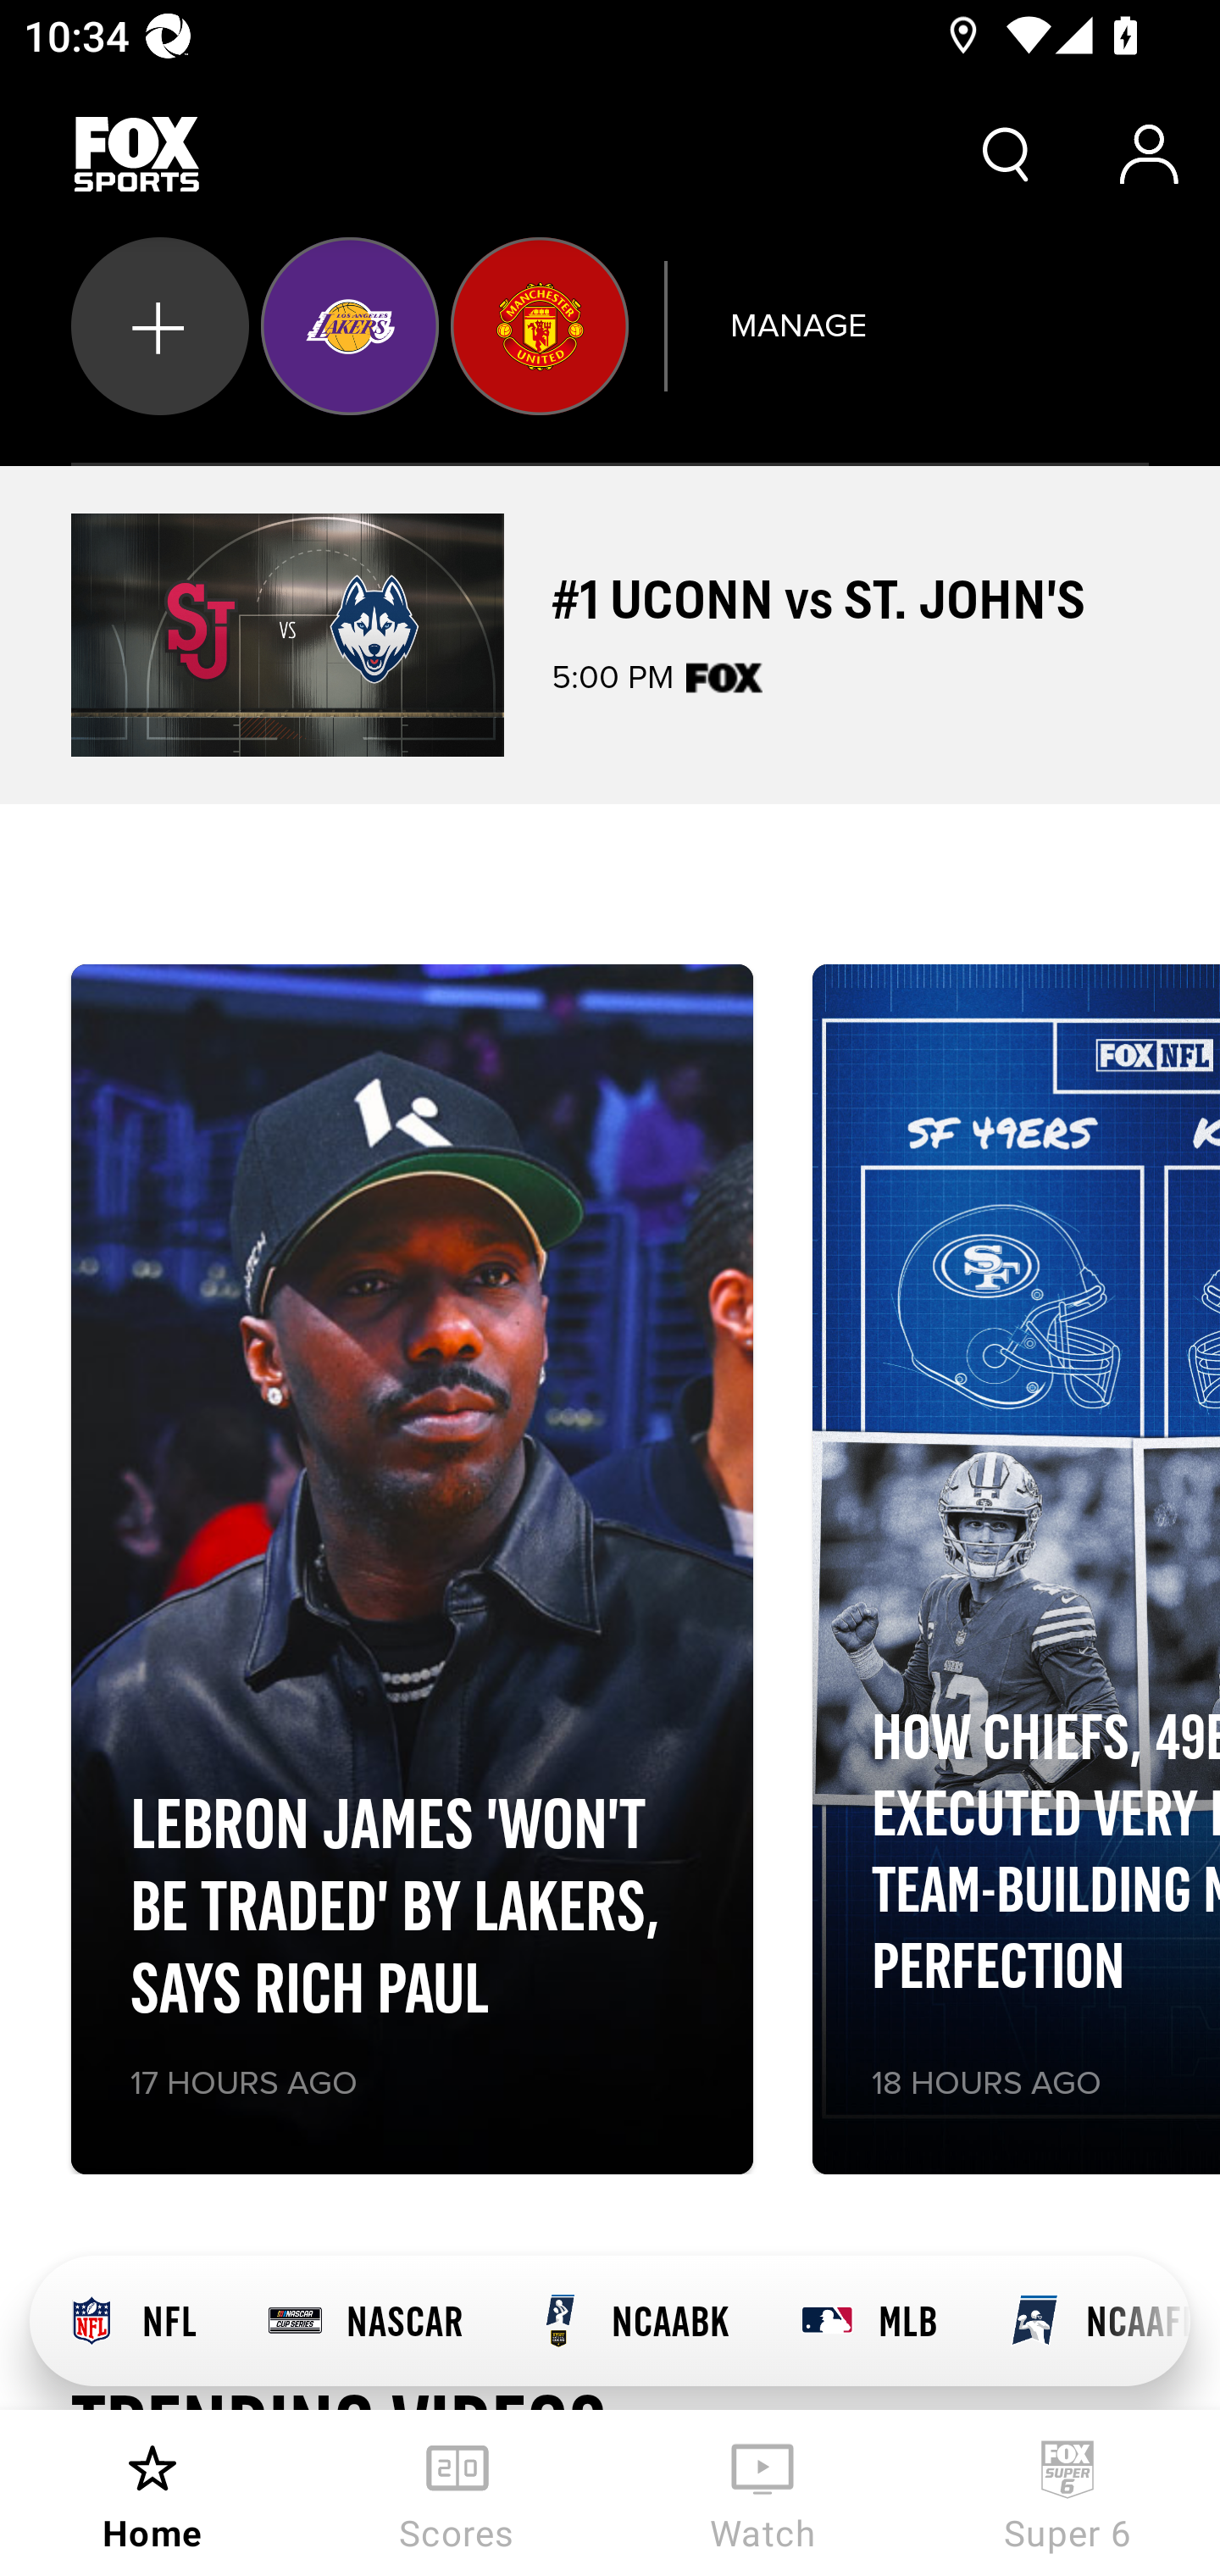  What do you see at coordinates (797, 325) in the screenshot?
I see `MANAGE` at bounding box center [797, 325].